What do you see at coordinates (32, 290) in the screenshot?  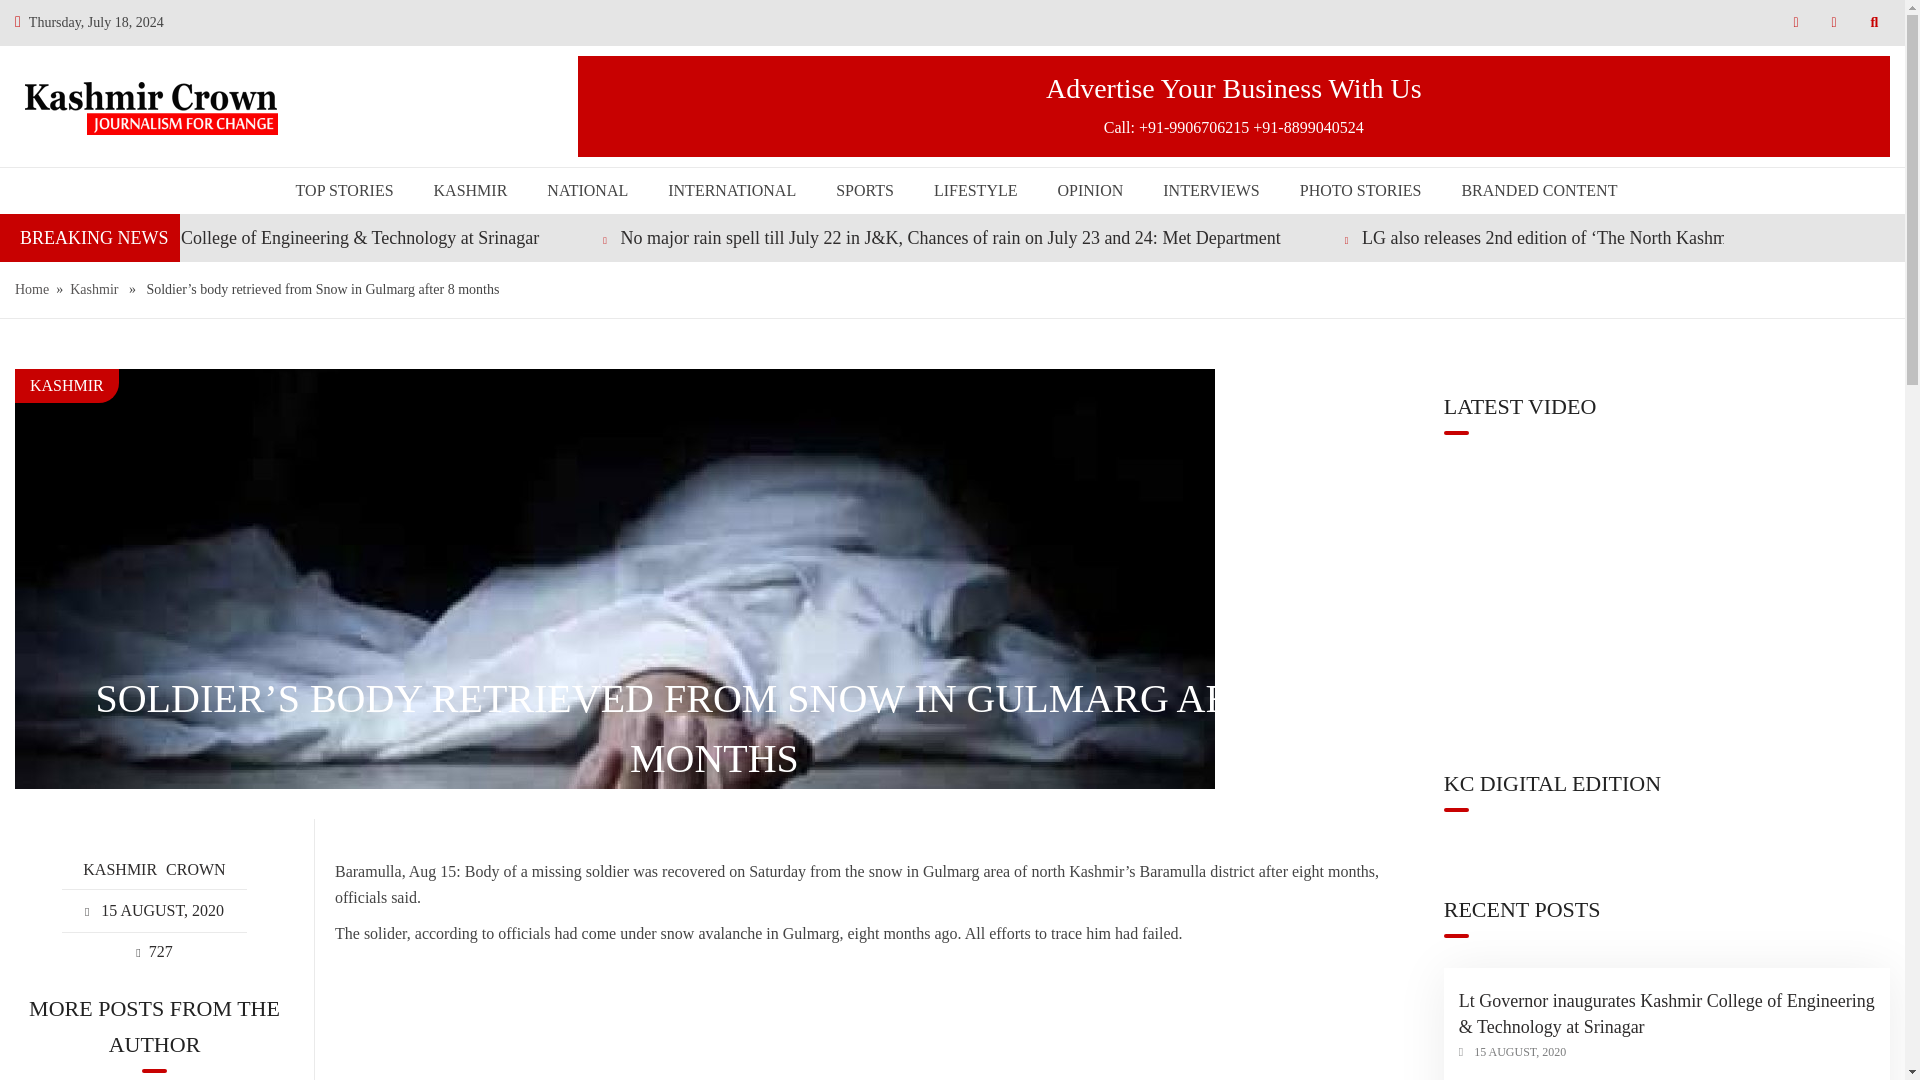 I see `Home` at bounding box center [32, 290].